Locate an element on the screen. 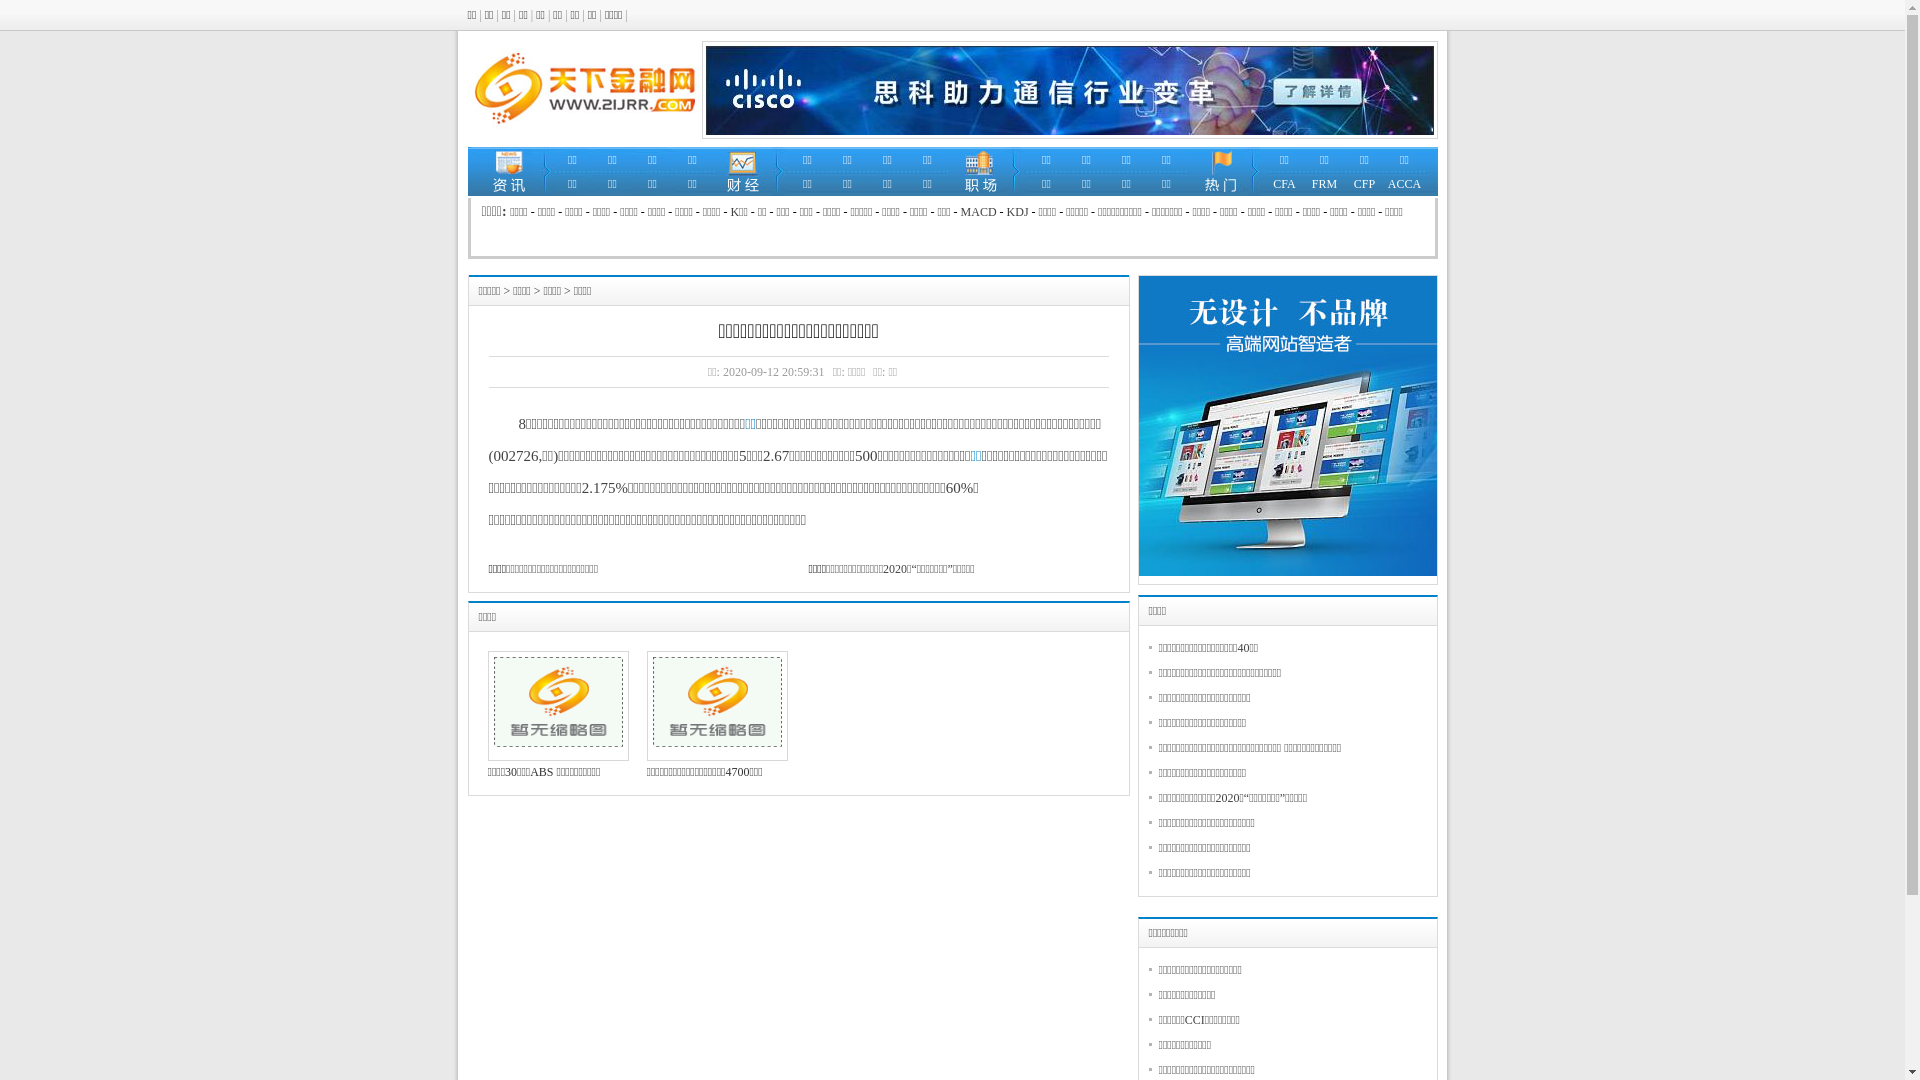 The width and height of the screenshot is (1920, 1080). FRM is located at coordinates (1324, 184).